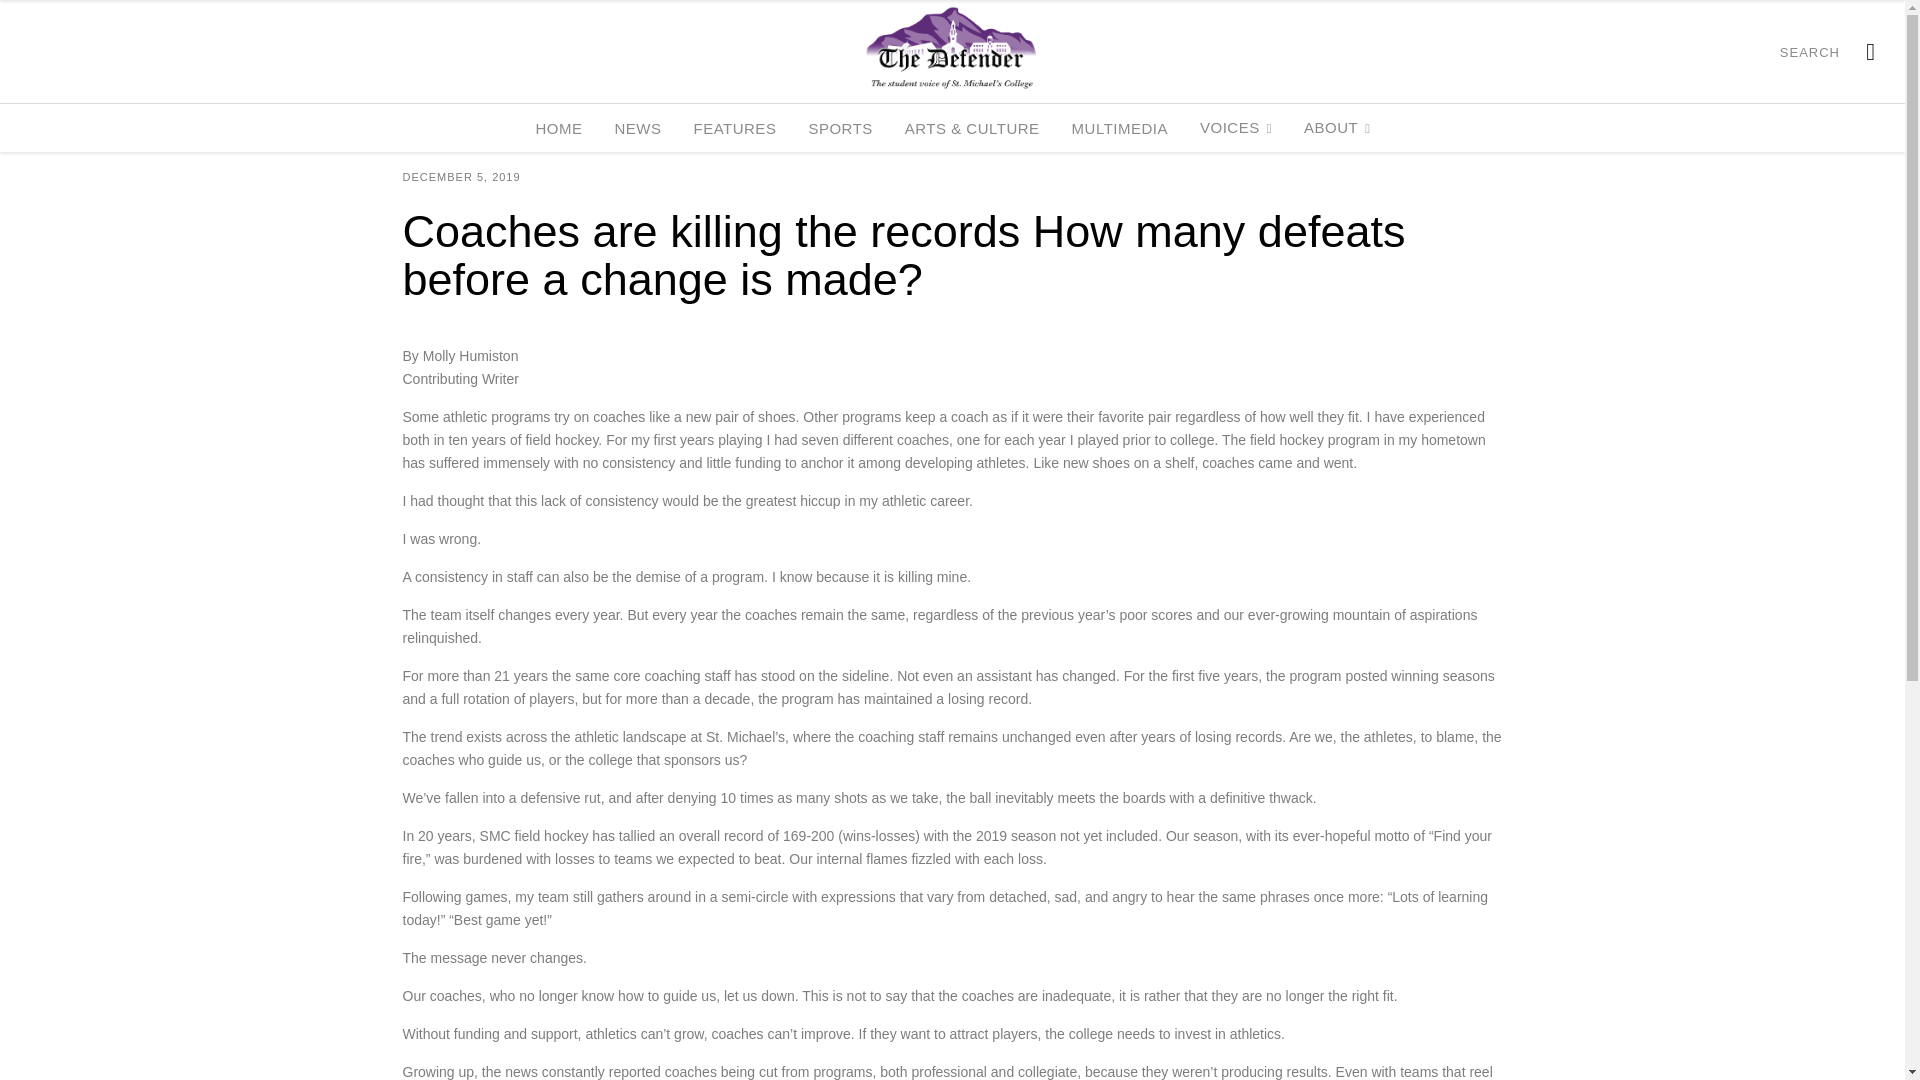 This screenshot has width=1920, height=1080. What do you see at coordinates (1337, 128) in the screenshot?
I see `ABOUT` at bounding box center [1337, 128].